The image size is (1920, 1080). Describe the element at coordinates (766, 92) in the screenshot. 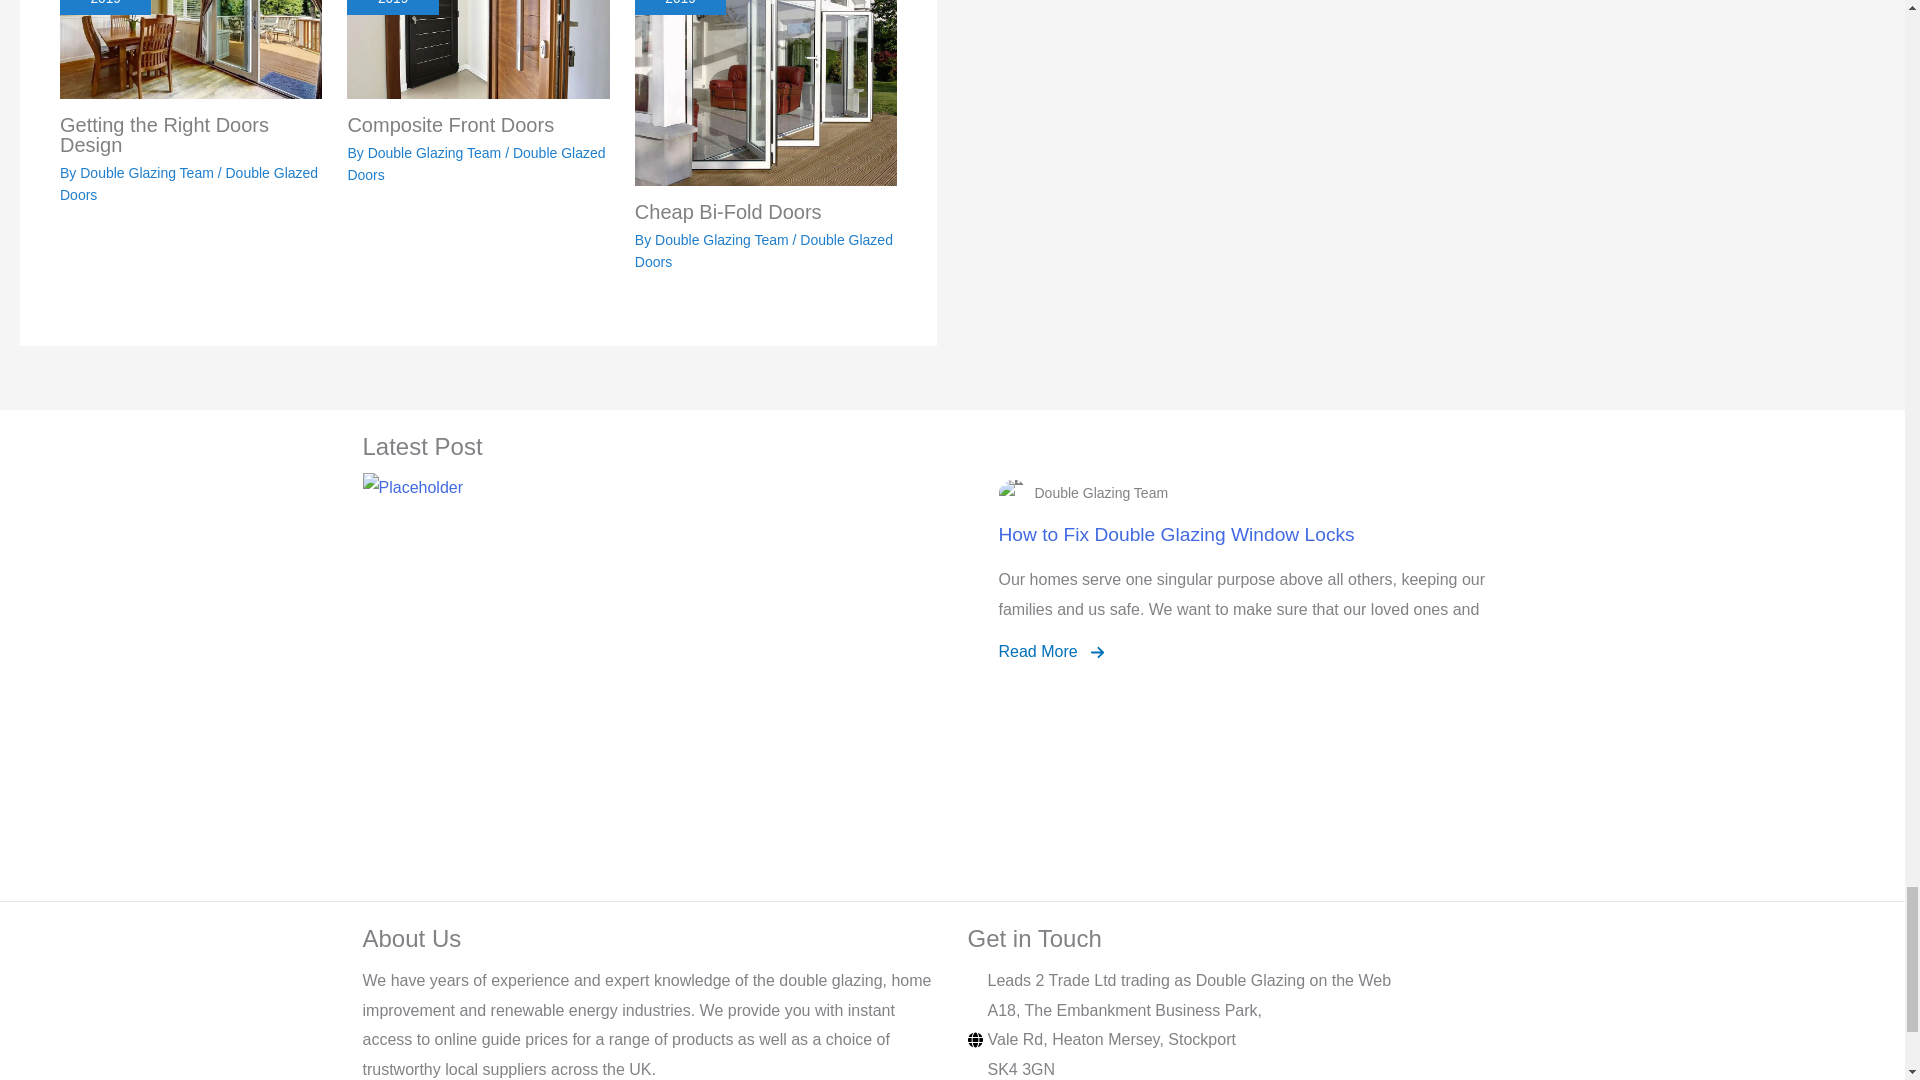

I see `Cheap Bi-Fold Doors` at that location.